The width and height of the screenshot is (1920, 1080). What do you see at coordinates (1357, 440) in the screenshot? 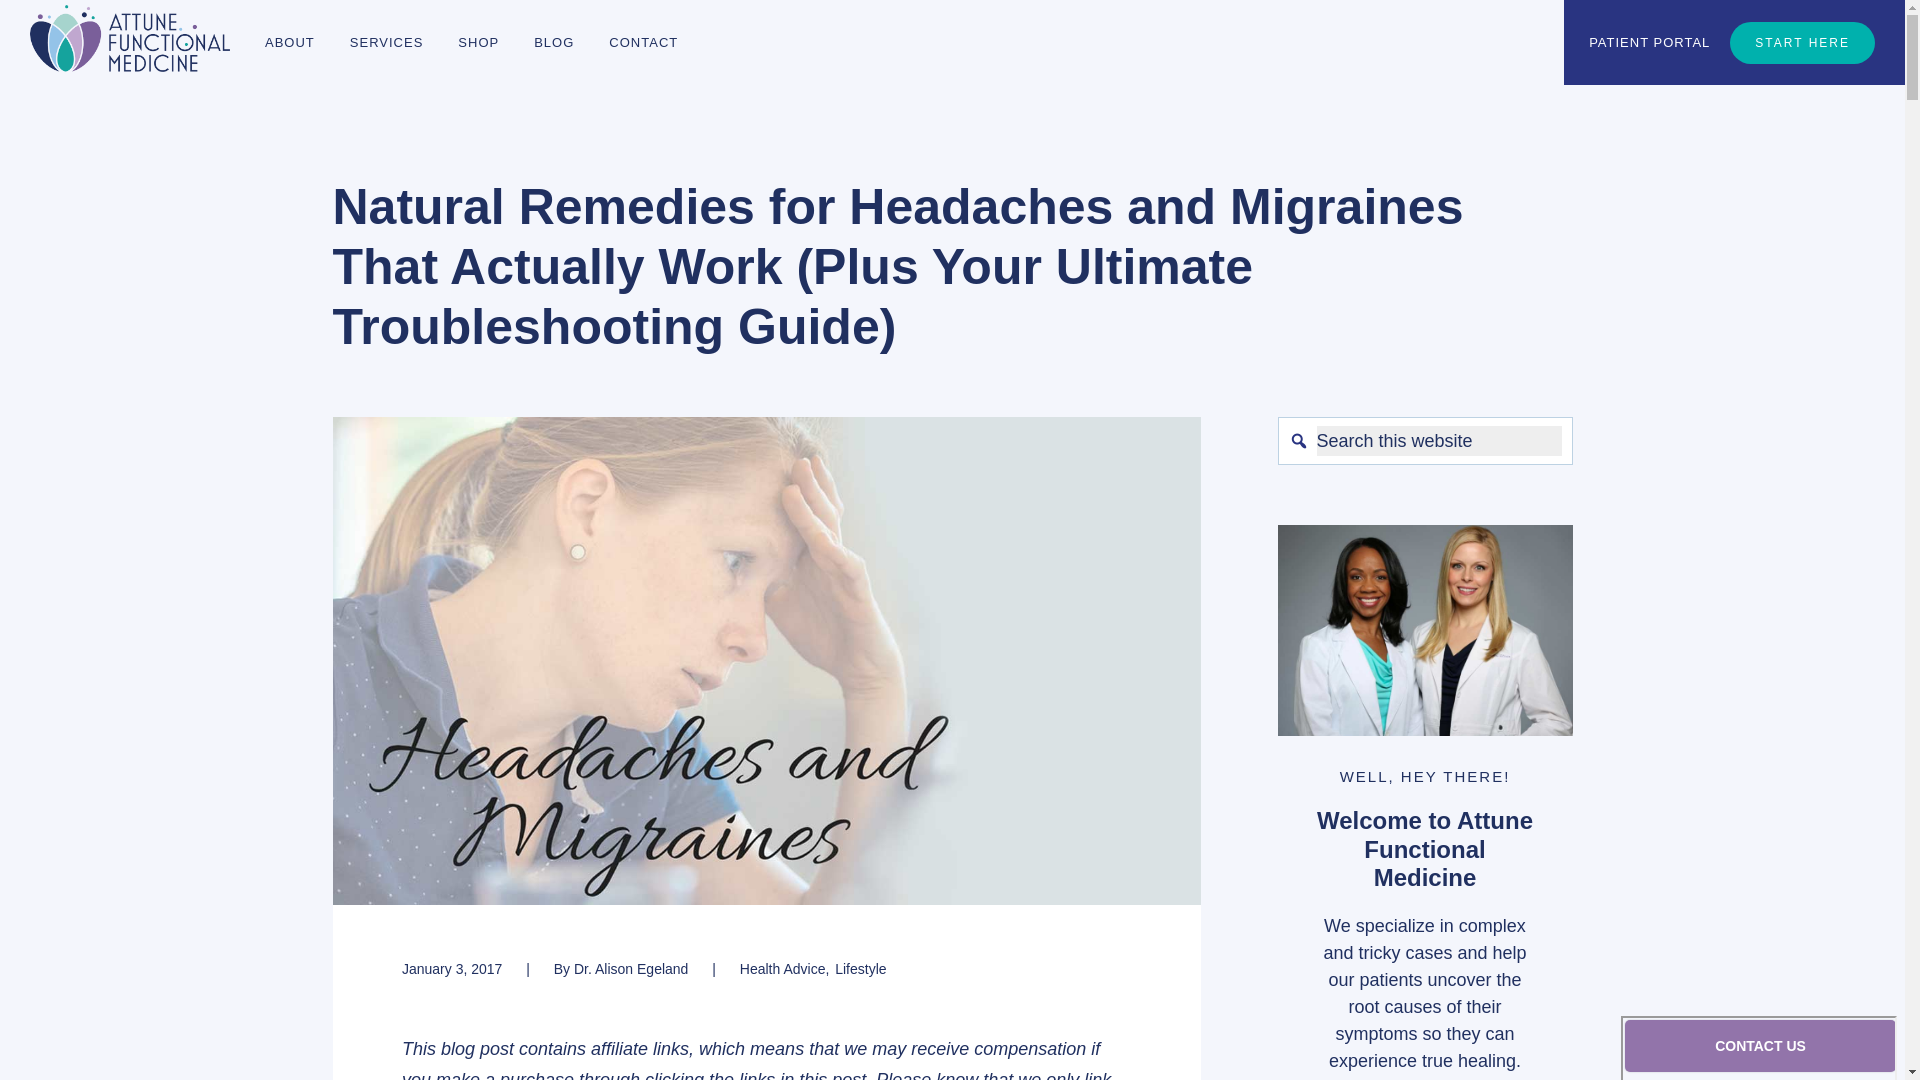
I see `Search` at bounding box center [1357, 440].